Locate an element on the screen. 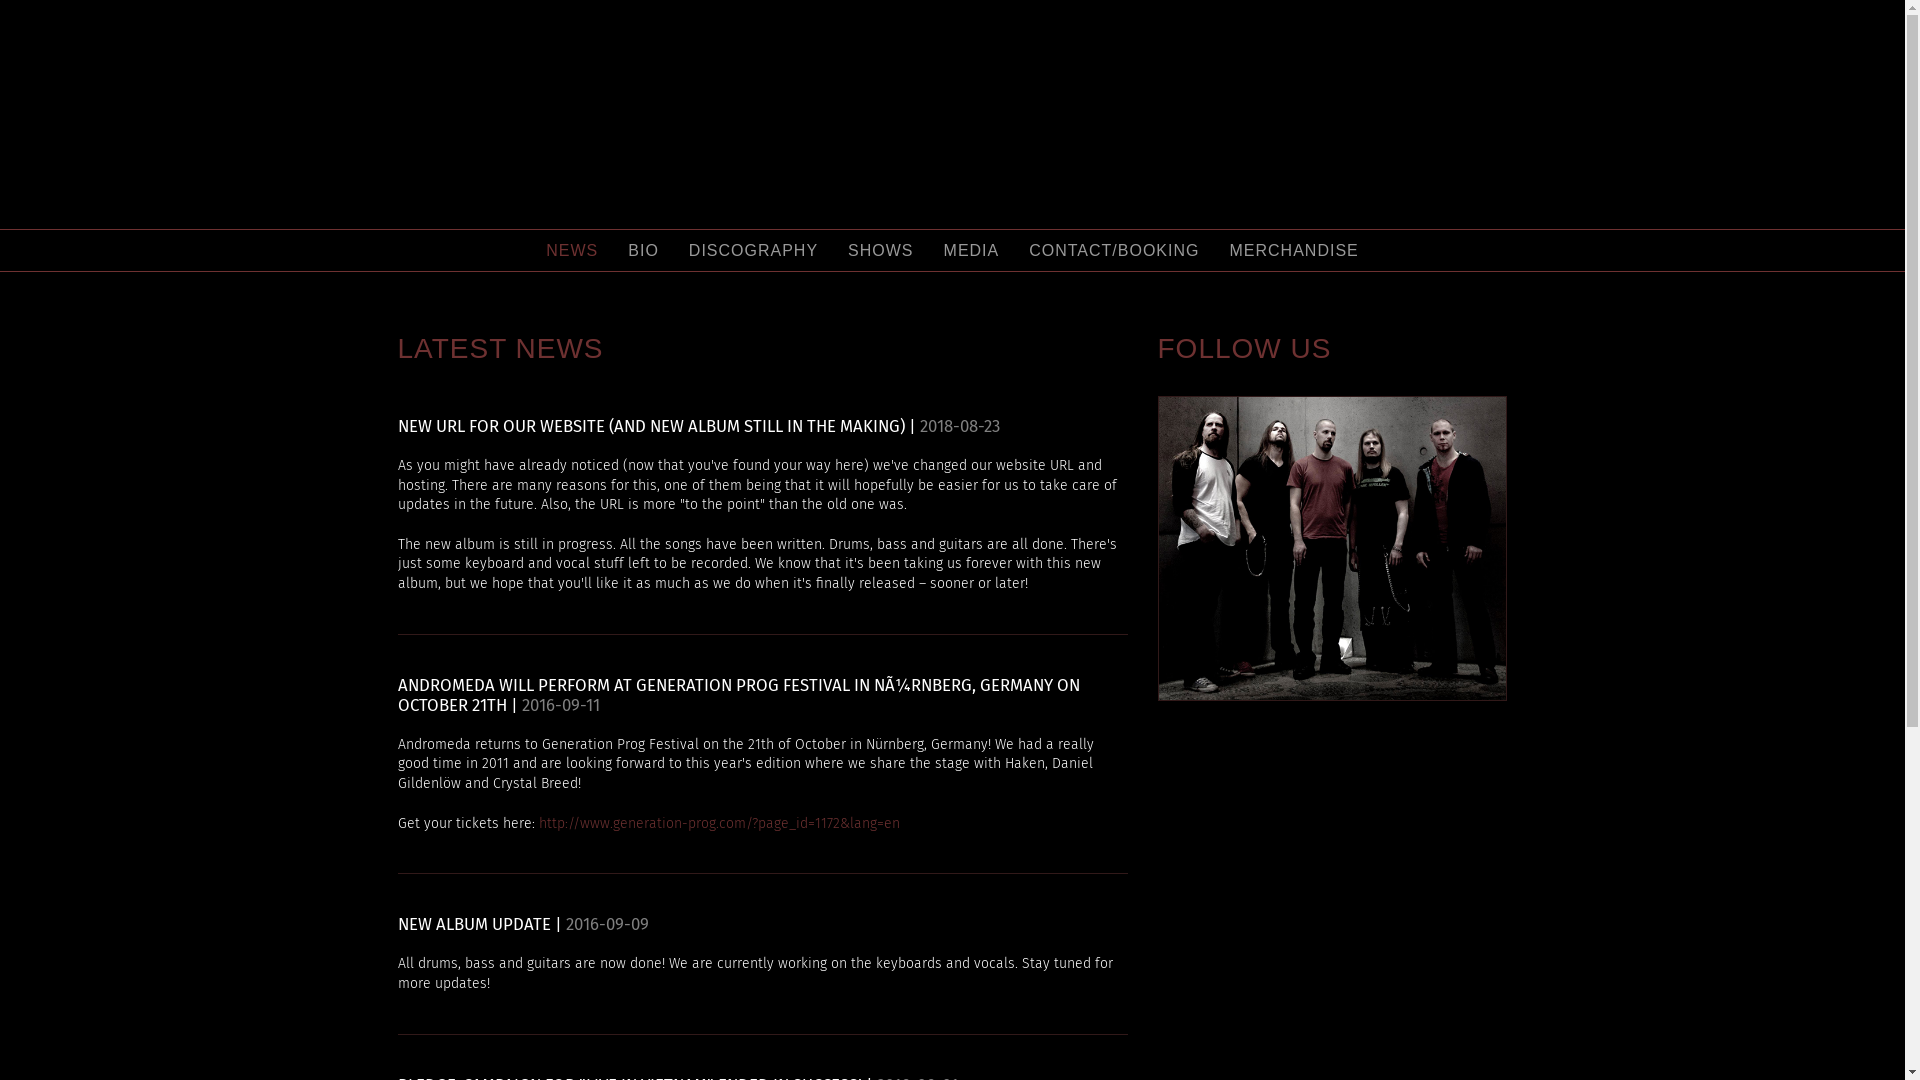  DISCOGRAPHY is located at coordinates (754, 250).